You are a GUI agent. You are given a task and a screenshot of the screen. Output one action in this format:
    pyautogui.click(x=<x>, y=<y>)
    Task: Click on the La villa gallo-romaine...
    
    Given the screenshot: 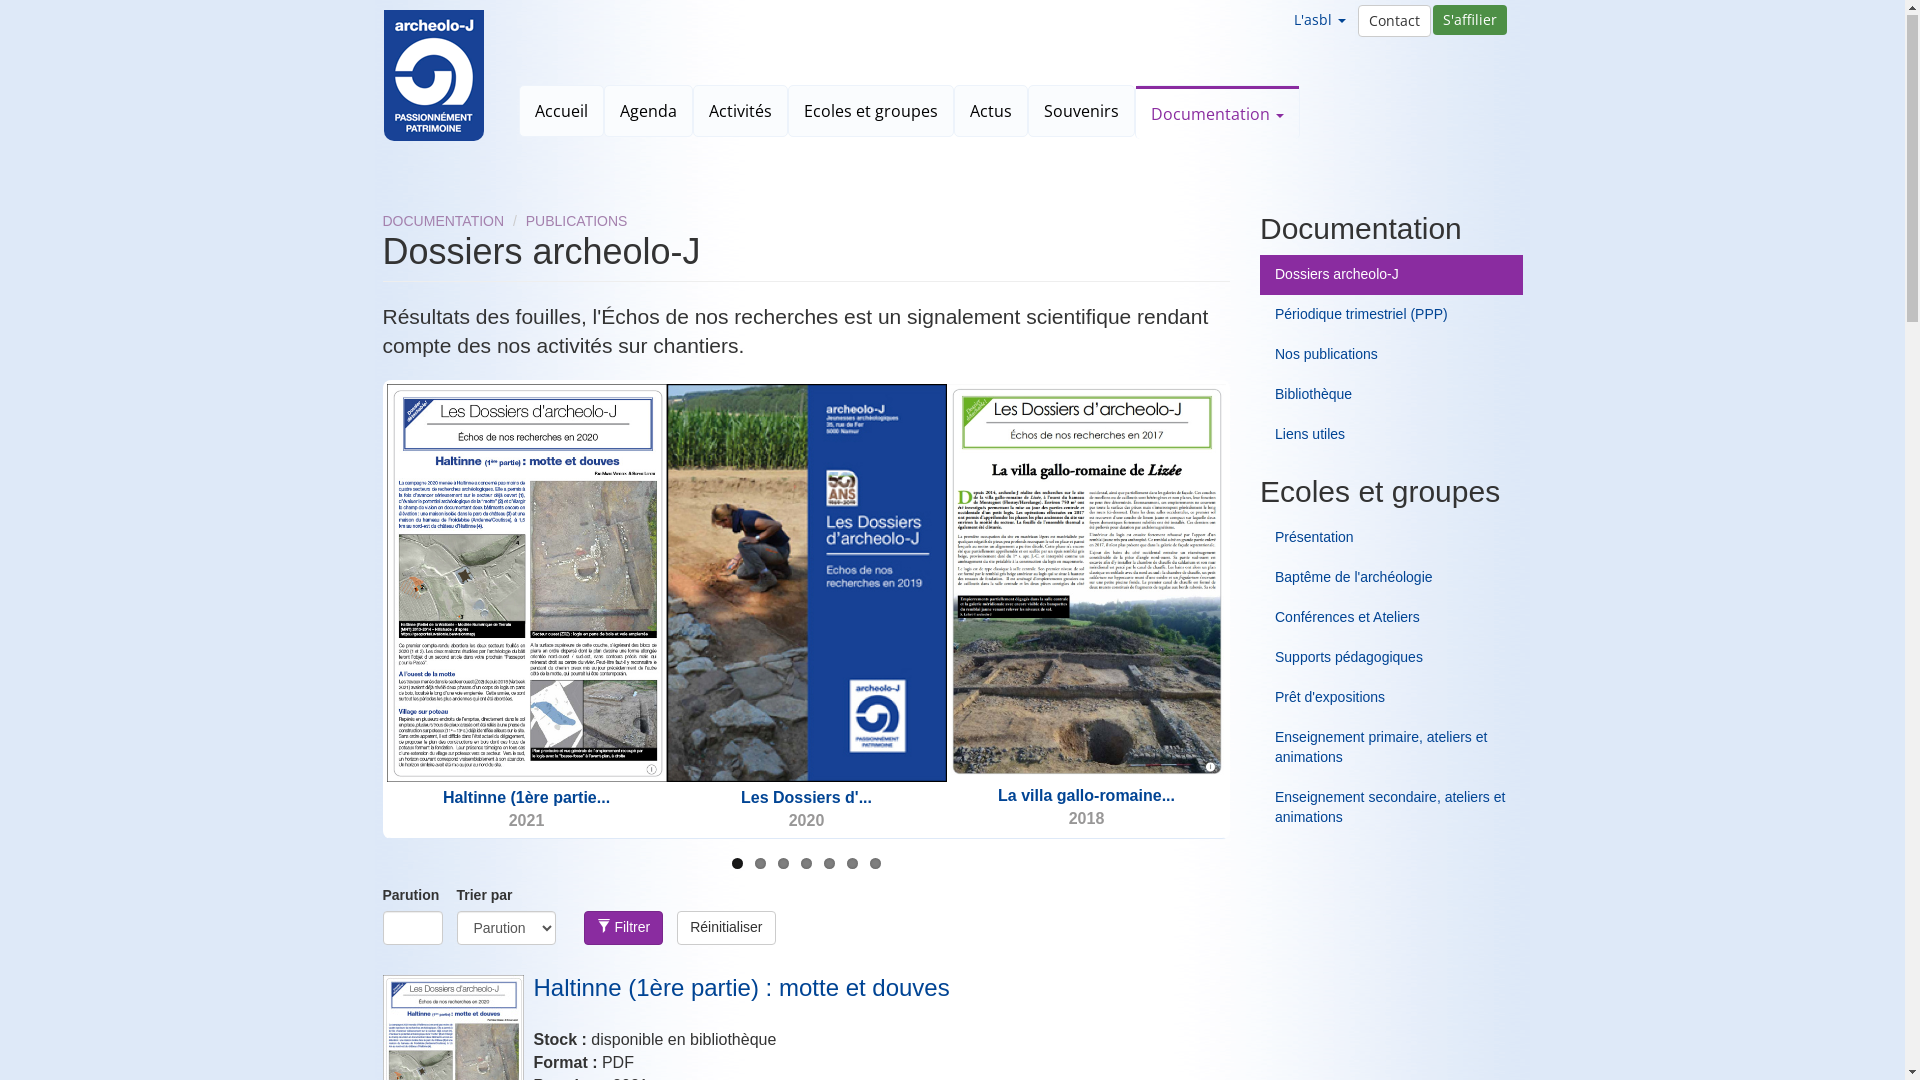 What is the action you would take?
    pyautogui.click(x=1086, y=796)
    